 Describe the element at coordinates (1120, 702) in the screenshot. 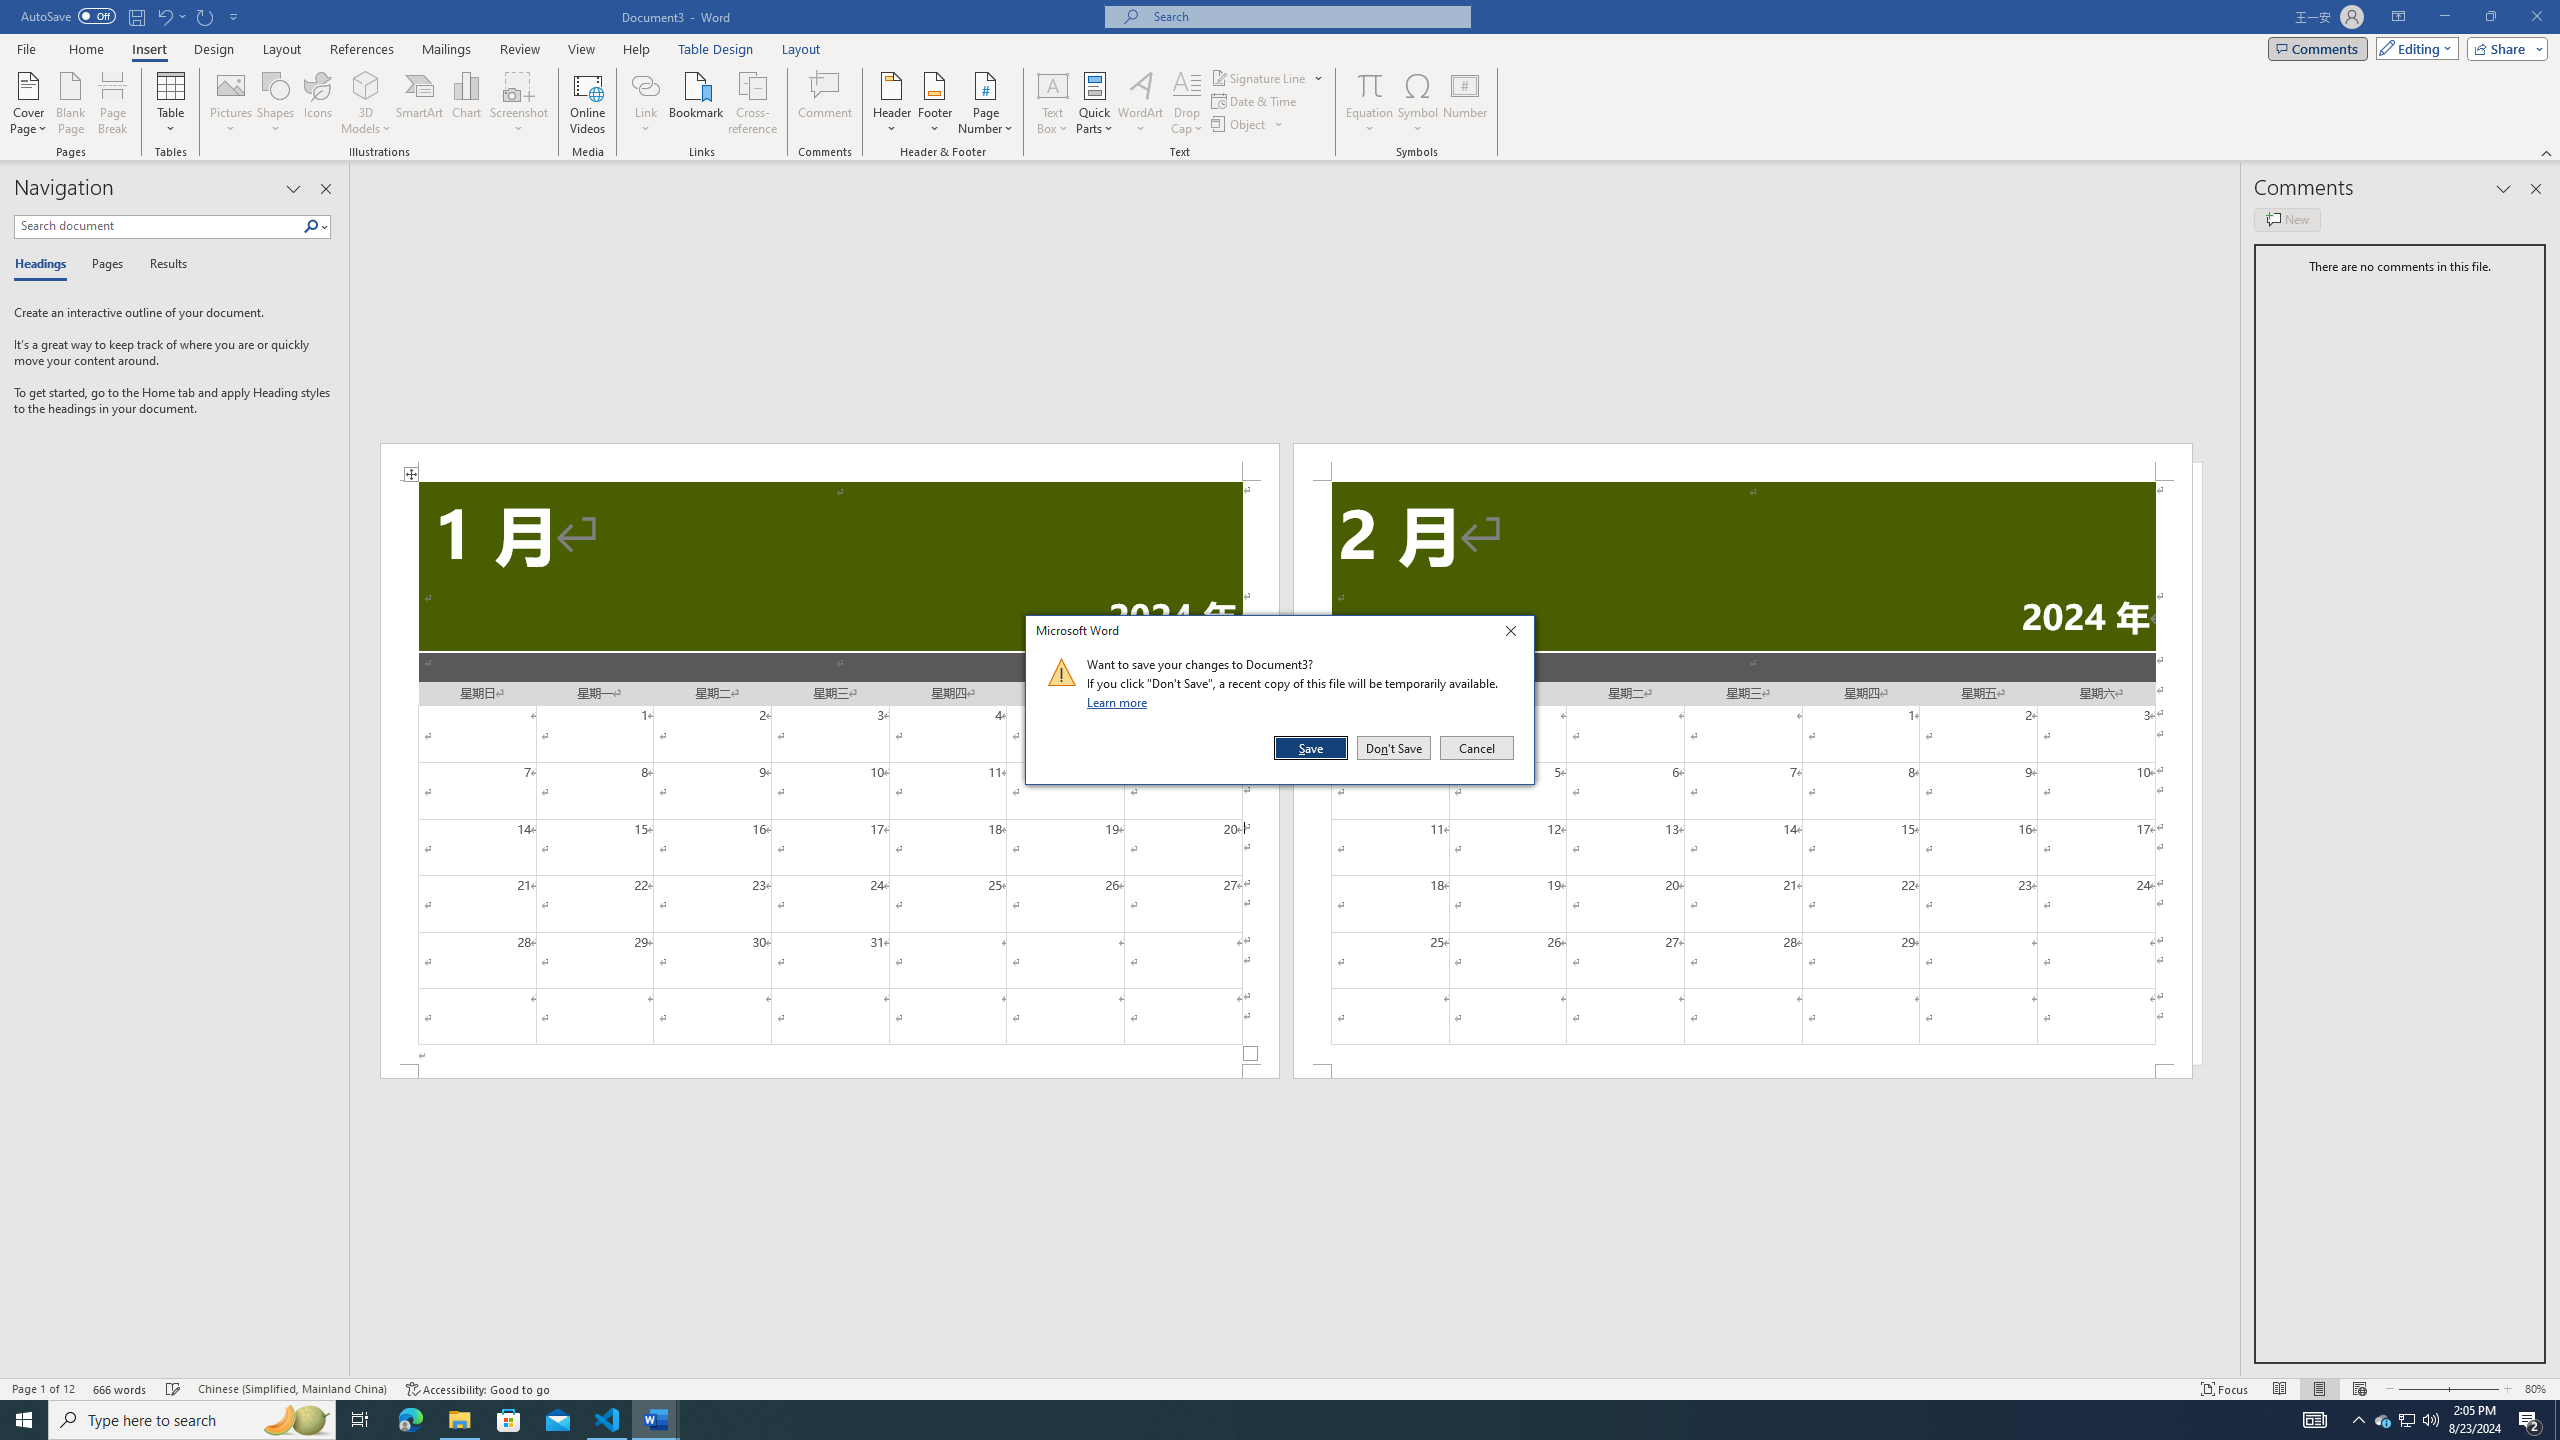

I see `Learn more` at that location.